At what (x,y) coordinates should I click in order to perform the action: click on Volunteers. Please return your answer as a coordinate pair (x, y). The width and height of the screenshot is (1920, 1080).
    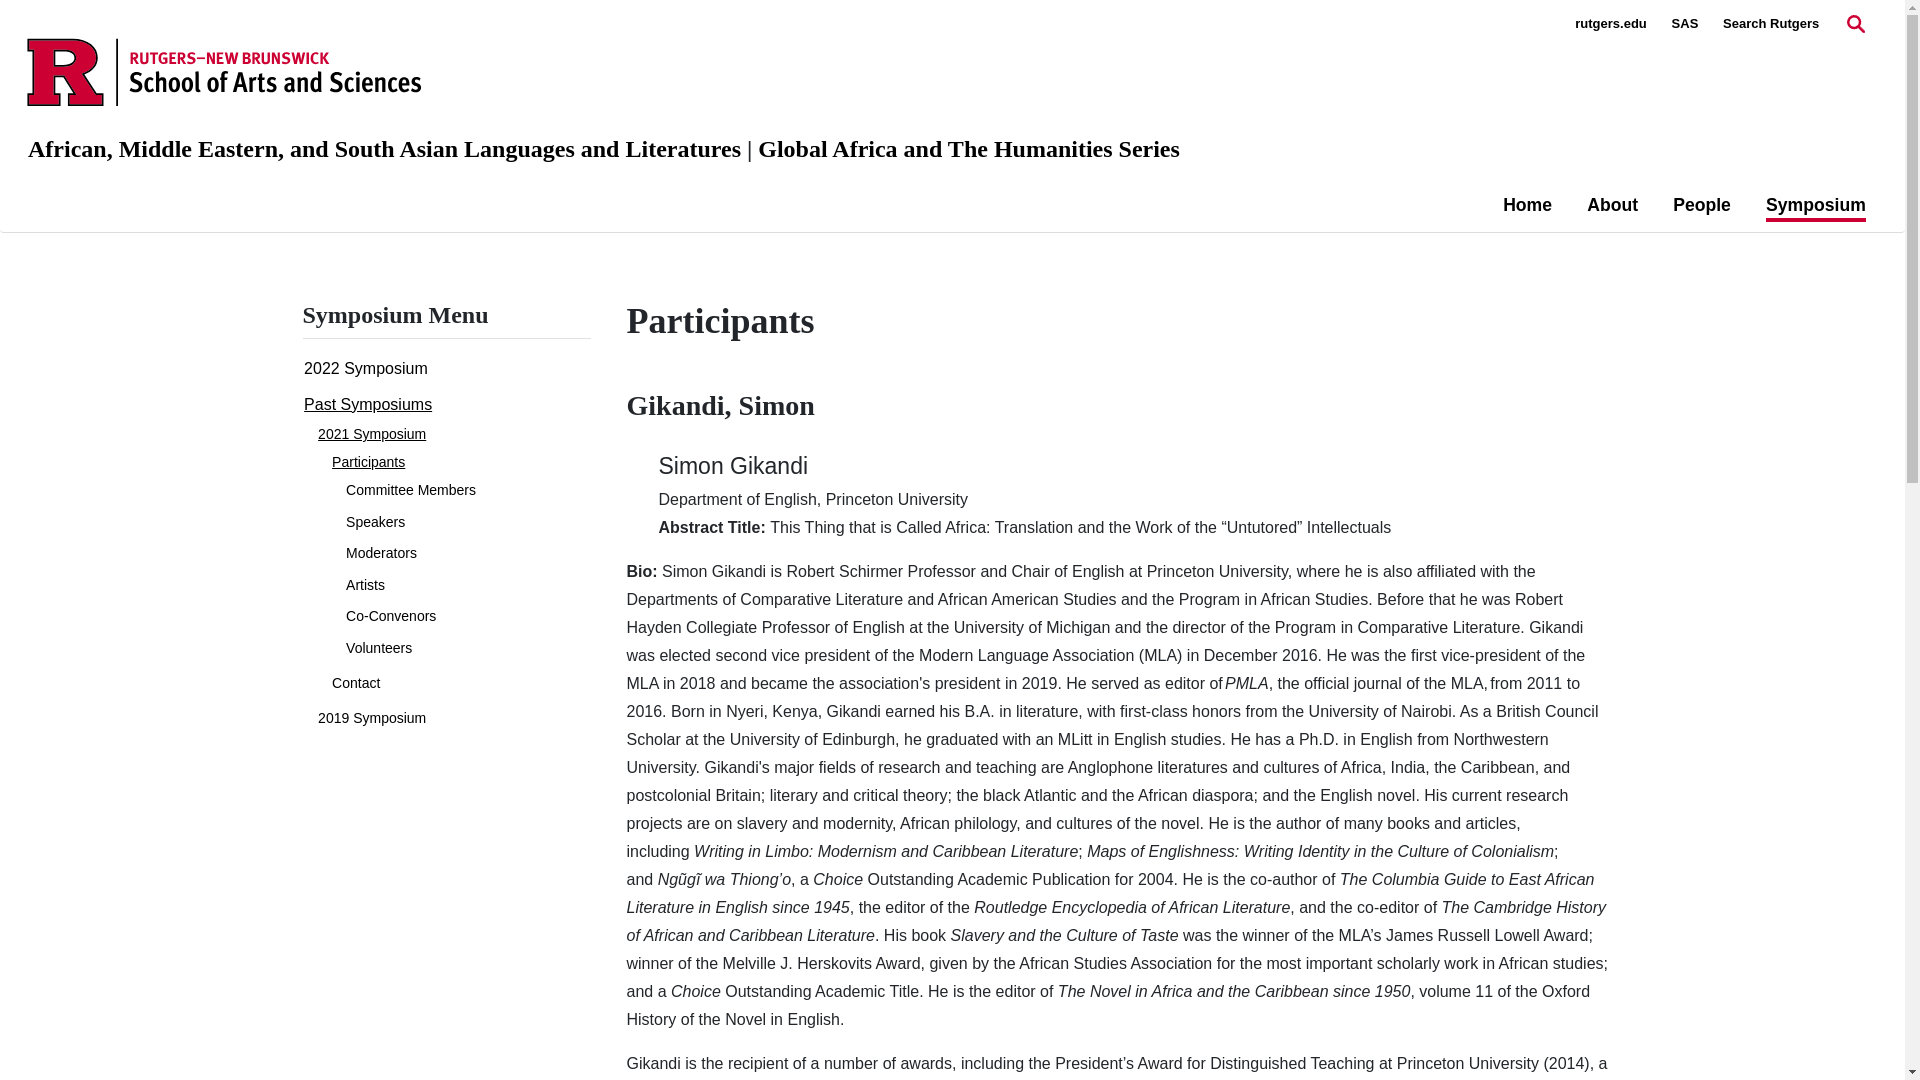
    Looking at the image, I should click on (378, 648).